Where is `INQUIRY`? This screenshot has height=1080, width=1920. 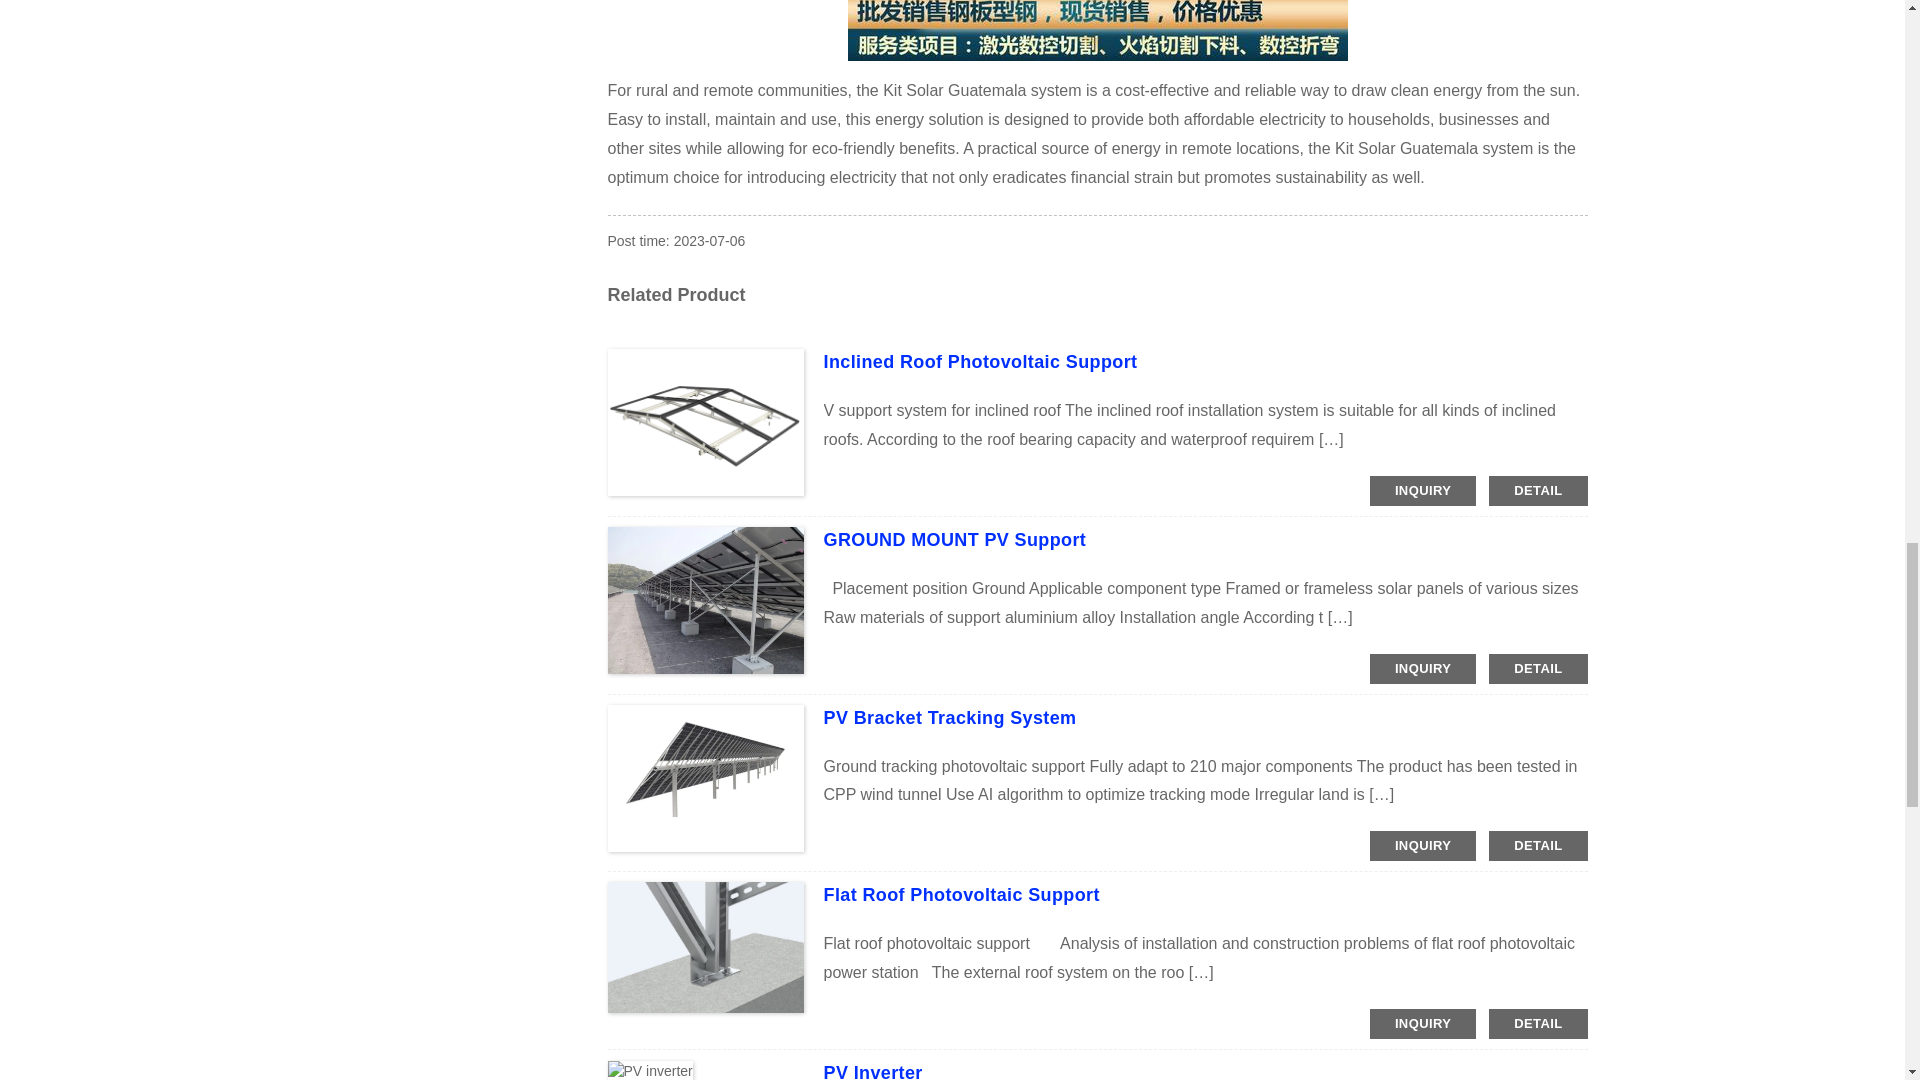
INQUIRY is located at coordinates (1423, 845).